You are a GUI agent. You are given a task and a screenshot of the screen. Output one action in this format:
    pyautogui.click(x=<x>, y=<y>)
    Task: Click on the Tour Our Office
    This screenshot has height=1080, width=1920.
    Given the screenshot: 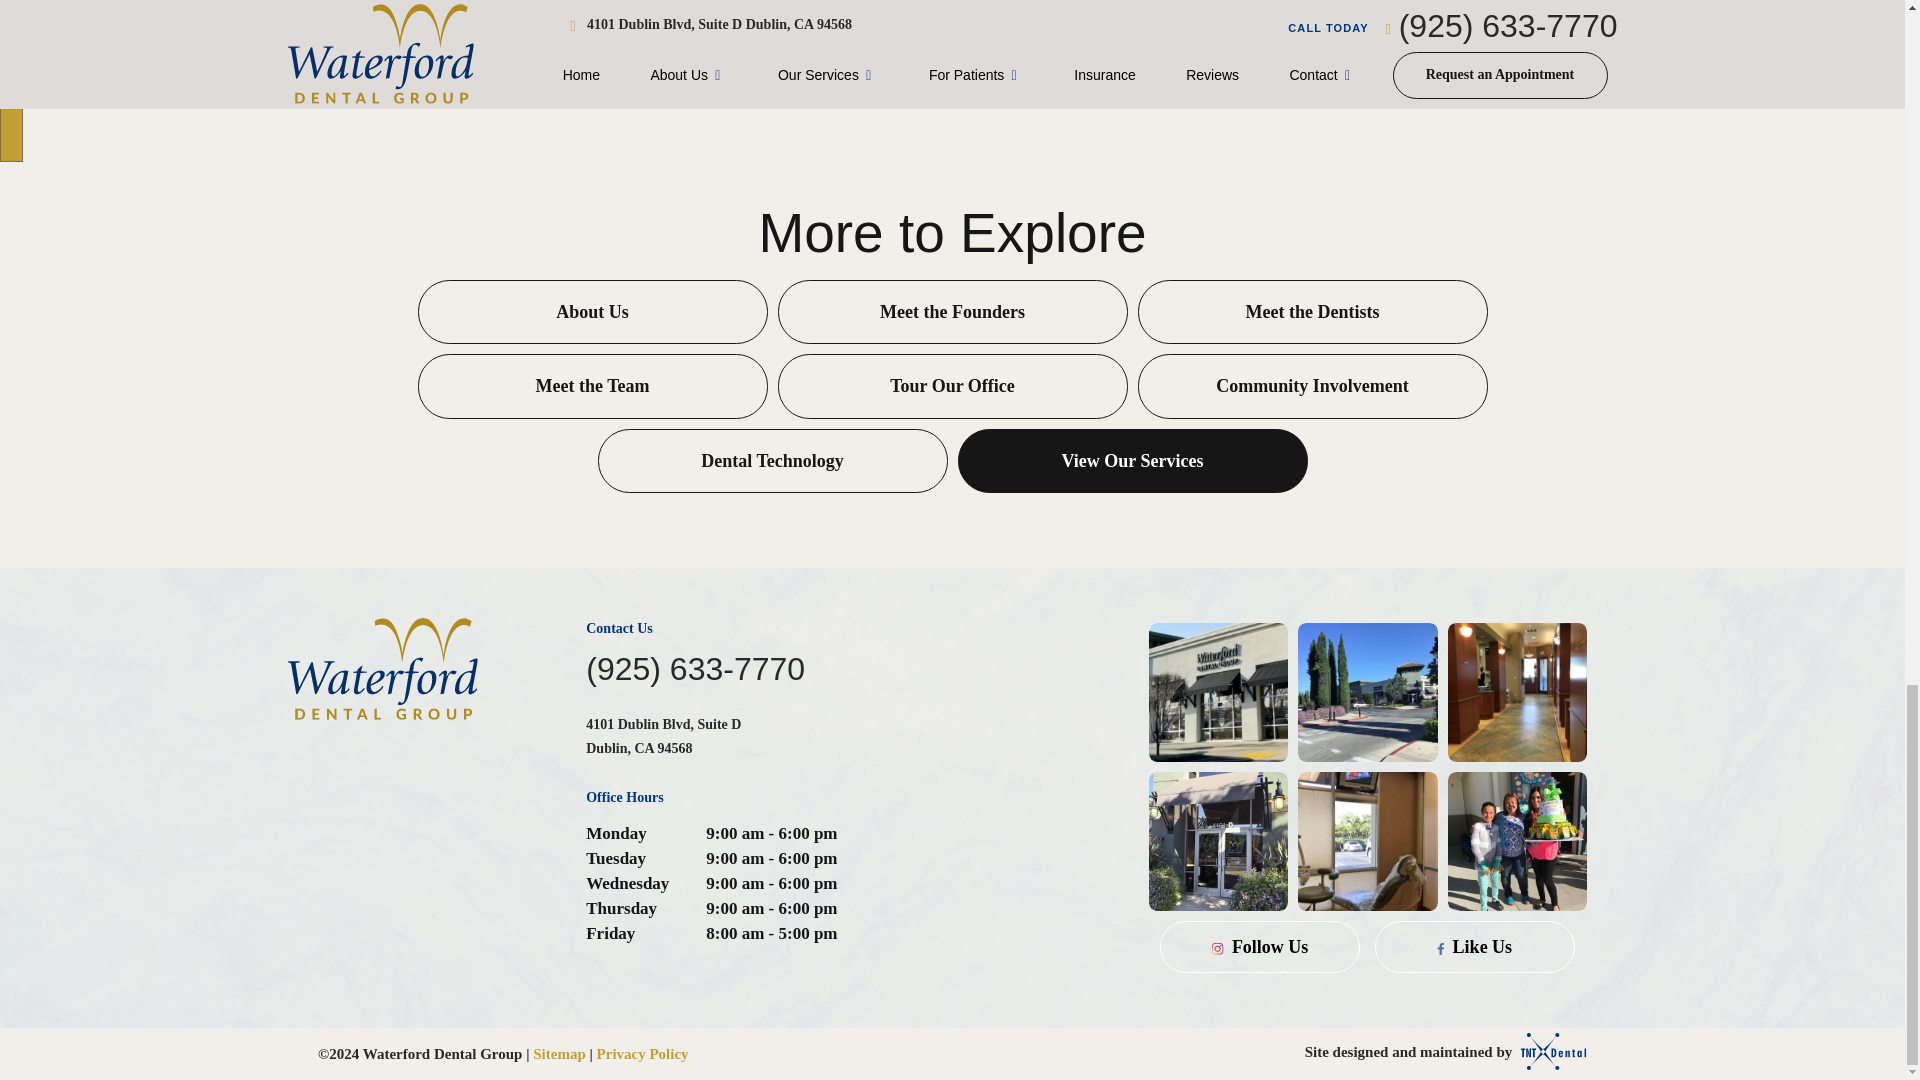 What is the action you would take?
    pyautogui.click(x=952, y=386)
    